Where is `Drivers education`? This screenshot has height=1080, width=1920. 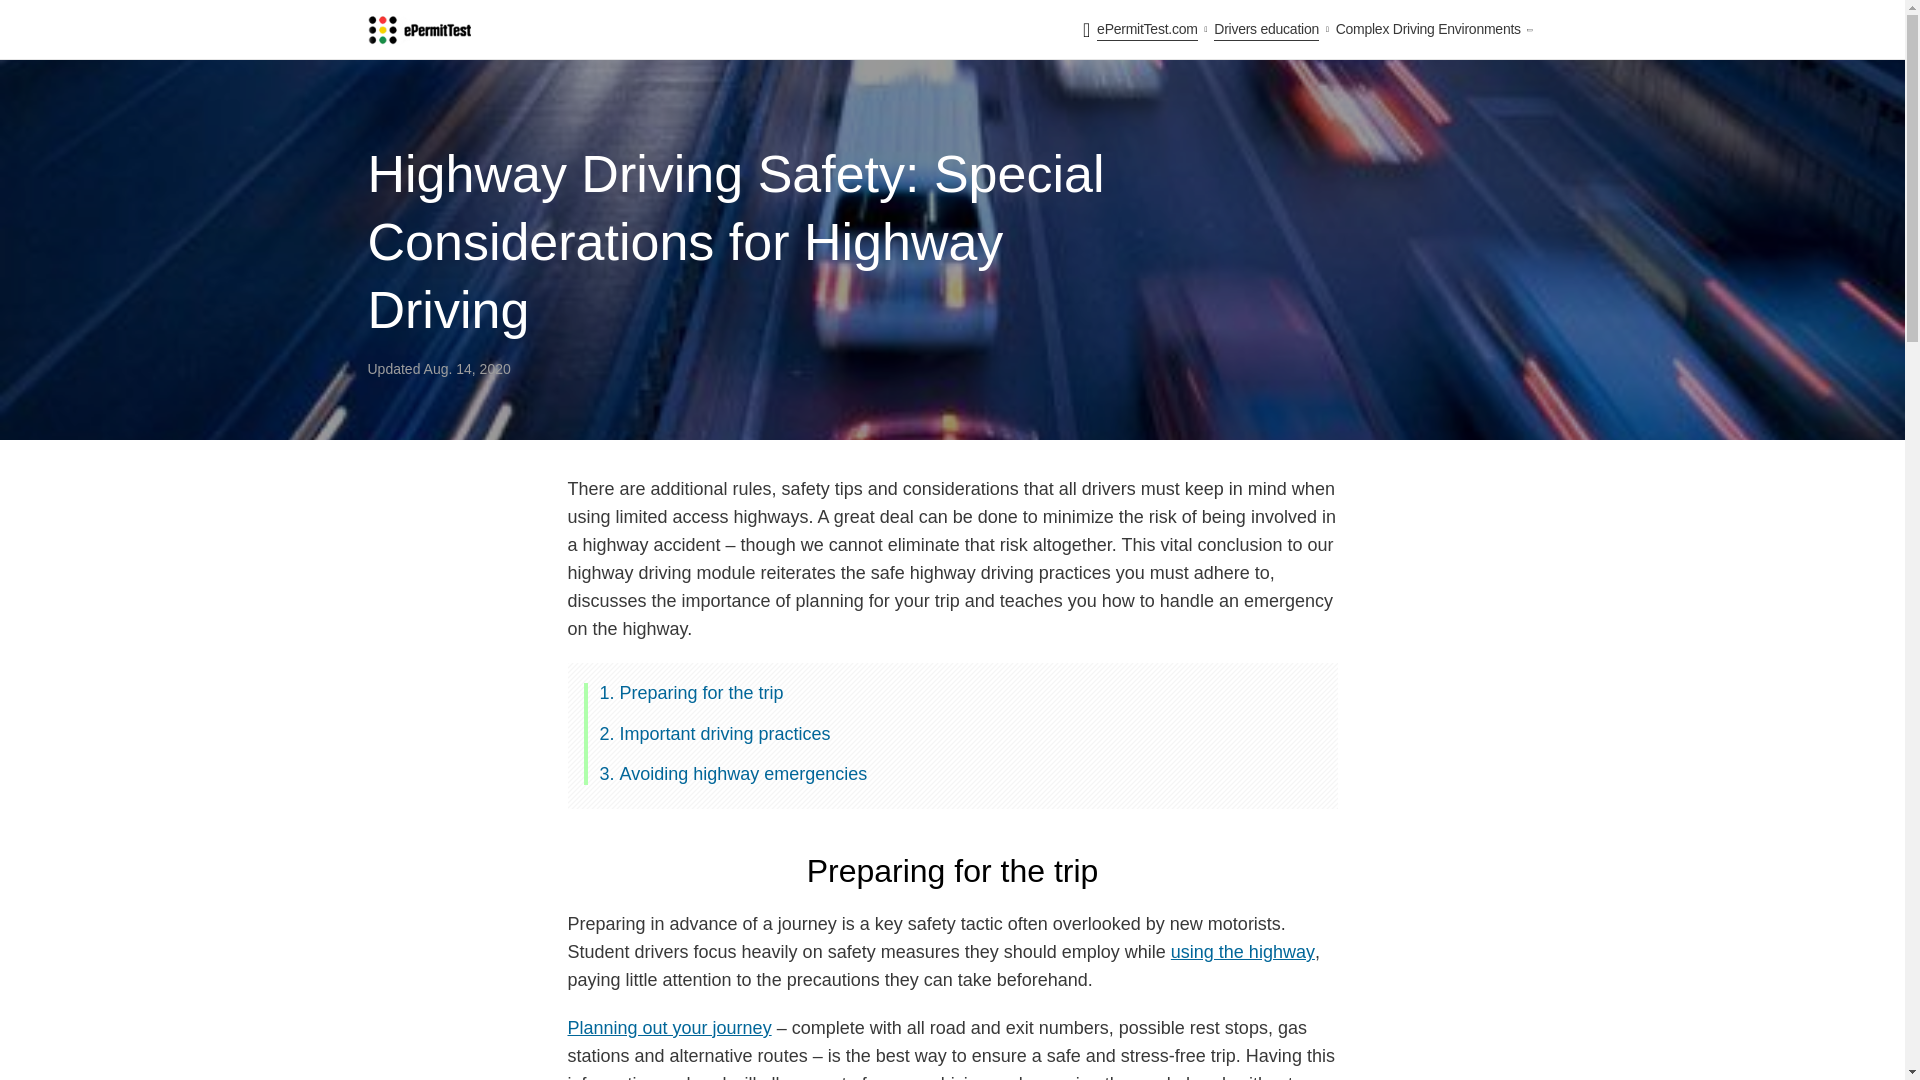
Drivers education is located at coordinates (1266, 30).